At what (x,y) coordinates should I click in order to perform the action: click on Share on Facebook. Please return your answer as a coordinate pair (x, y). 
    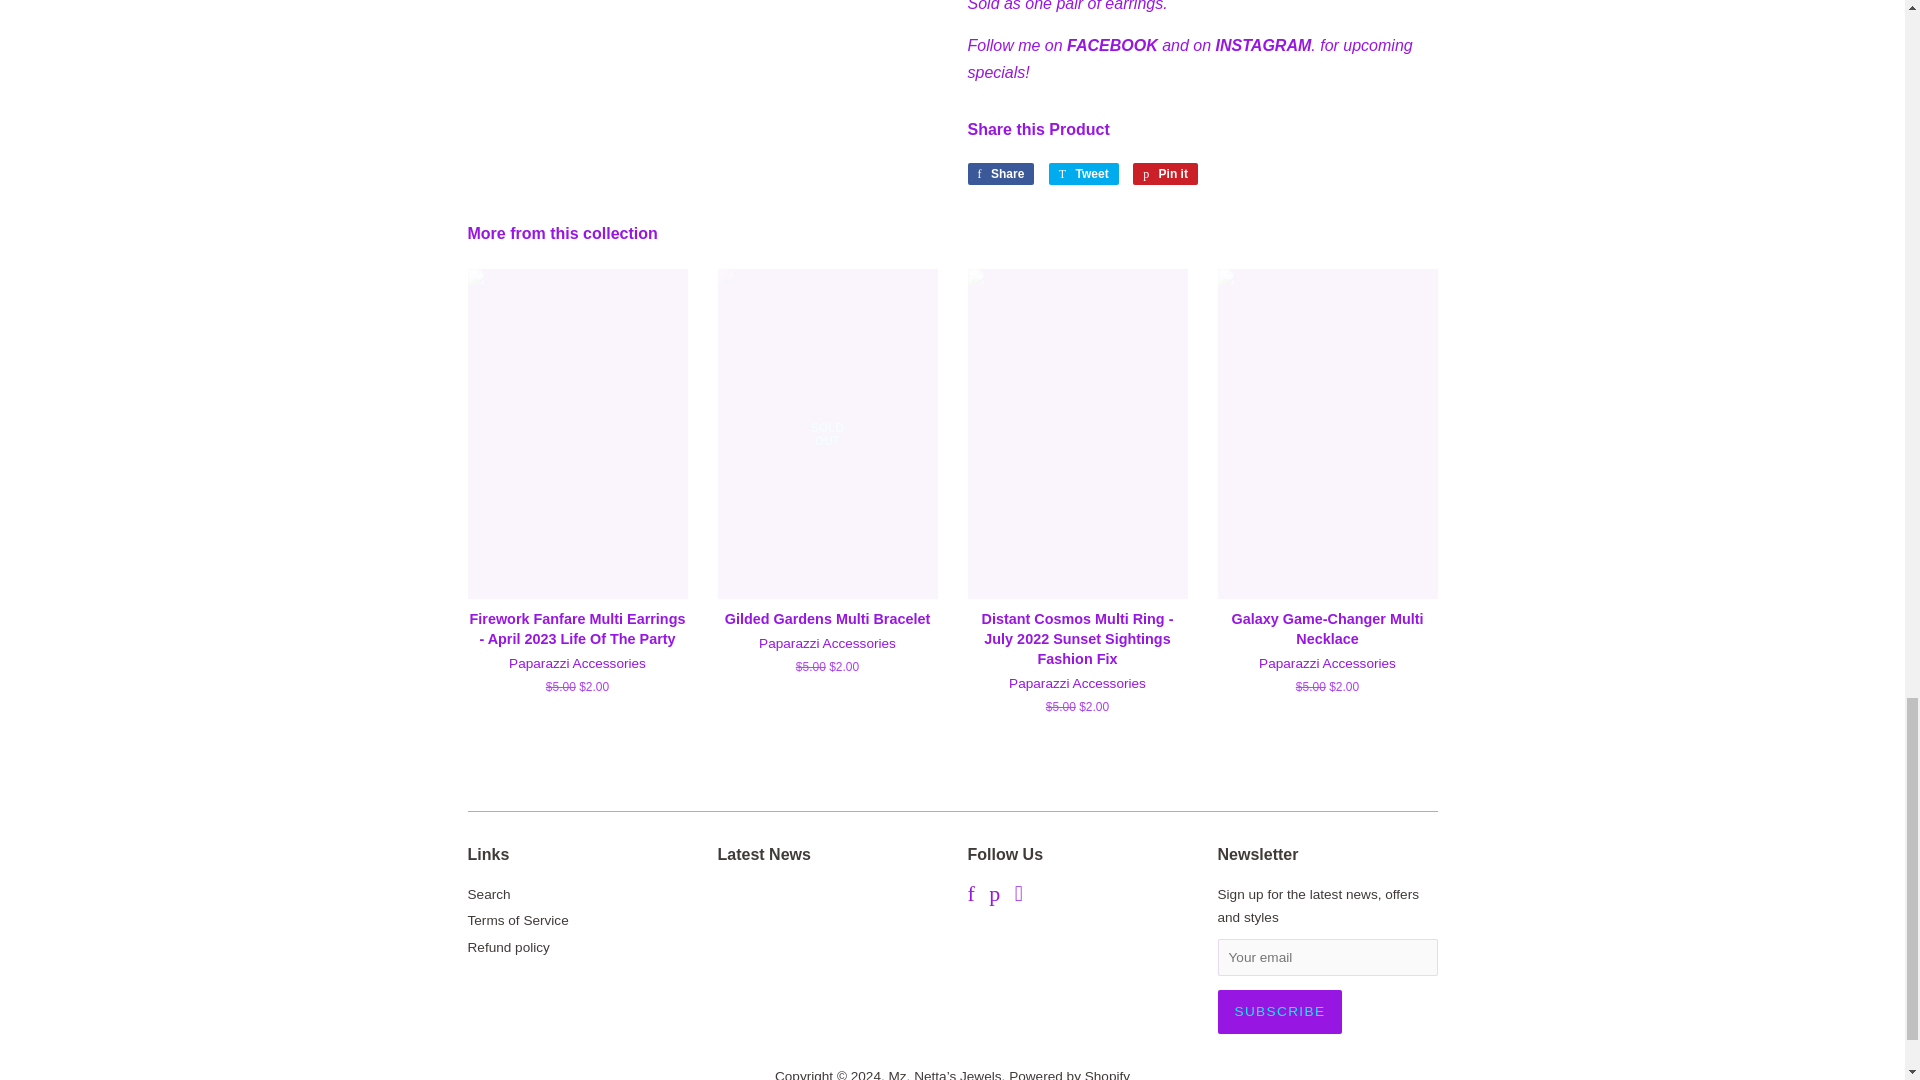
    Looking at the image, I should click on (1000, 174).